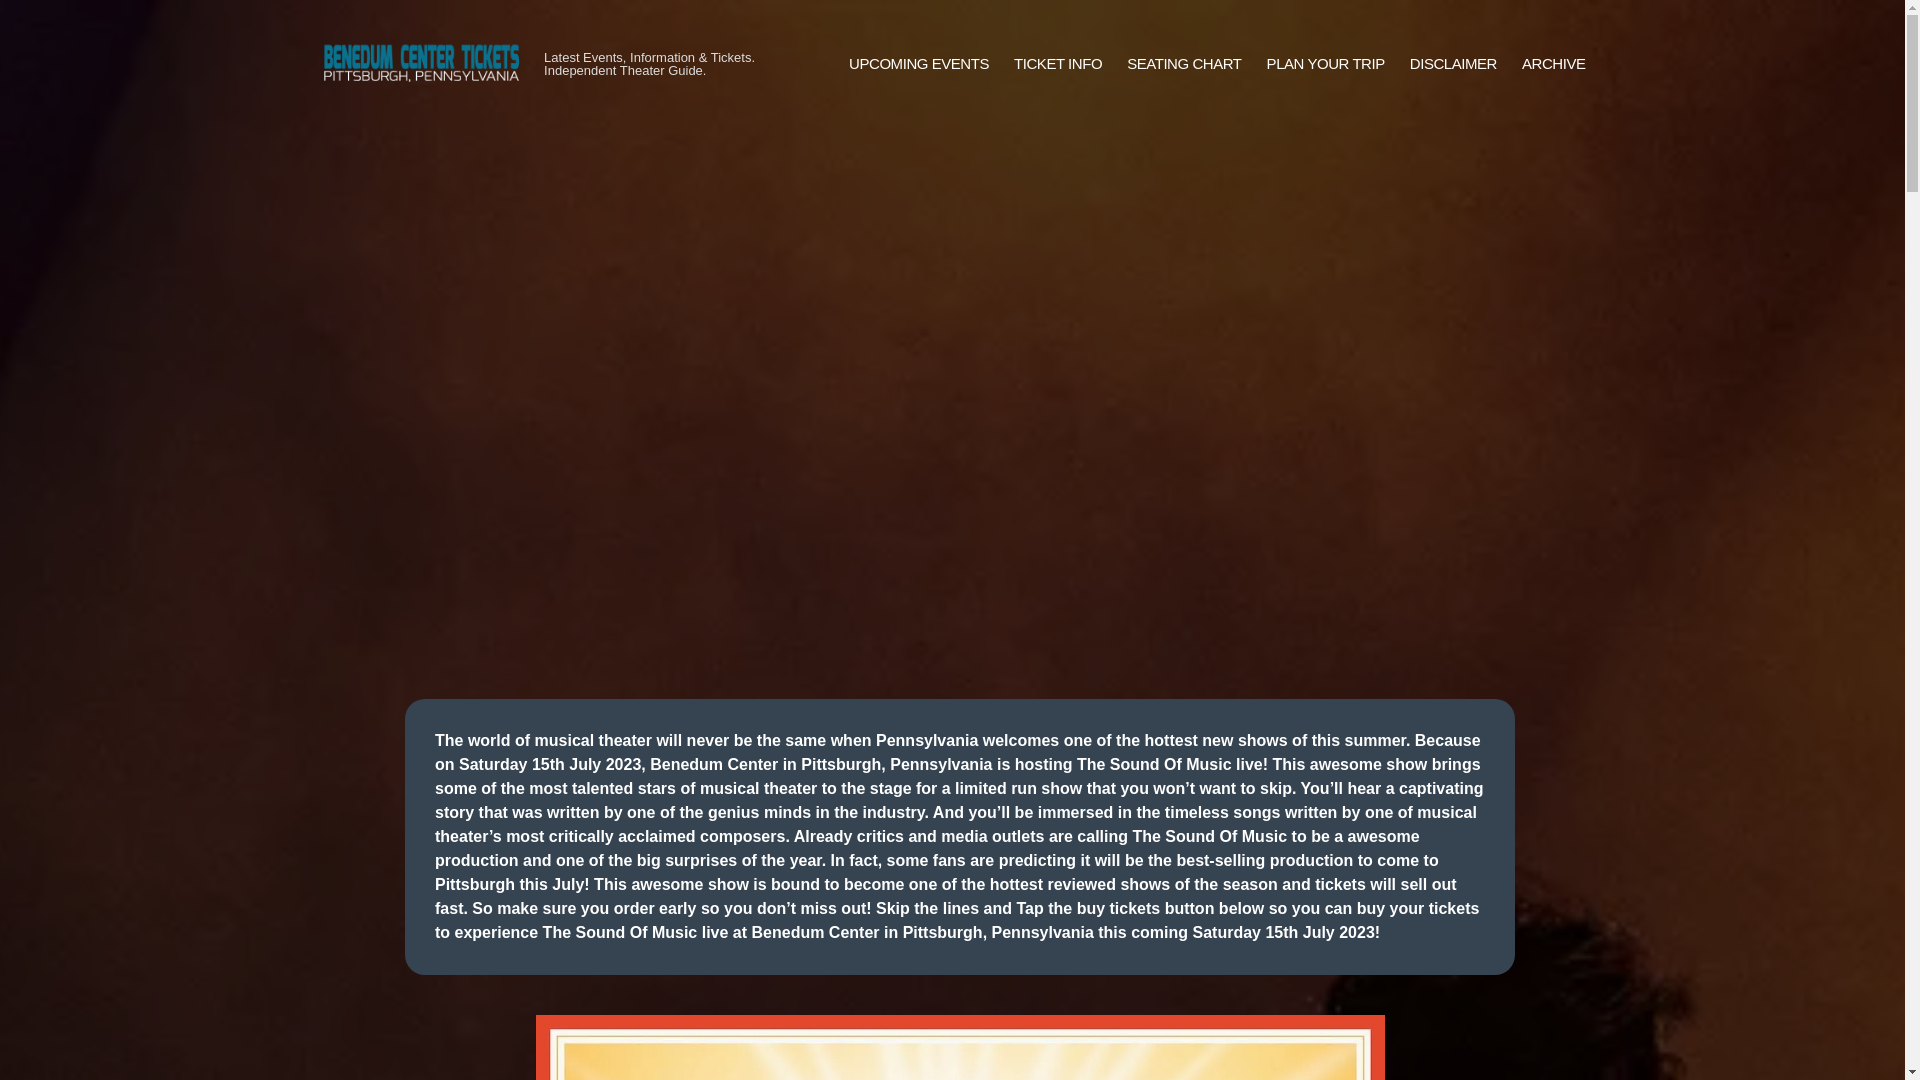 The width and height of the screenshot is (1920, 1080). I want to click on The Sound Of Music at Benedum Center, so click(960, 1048).